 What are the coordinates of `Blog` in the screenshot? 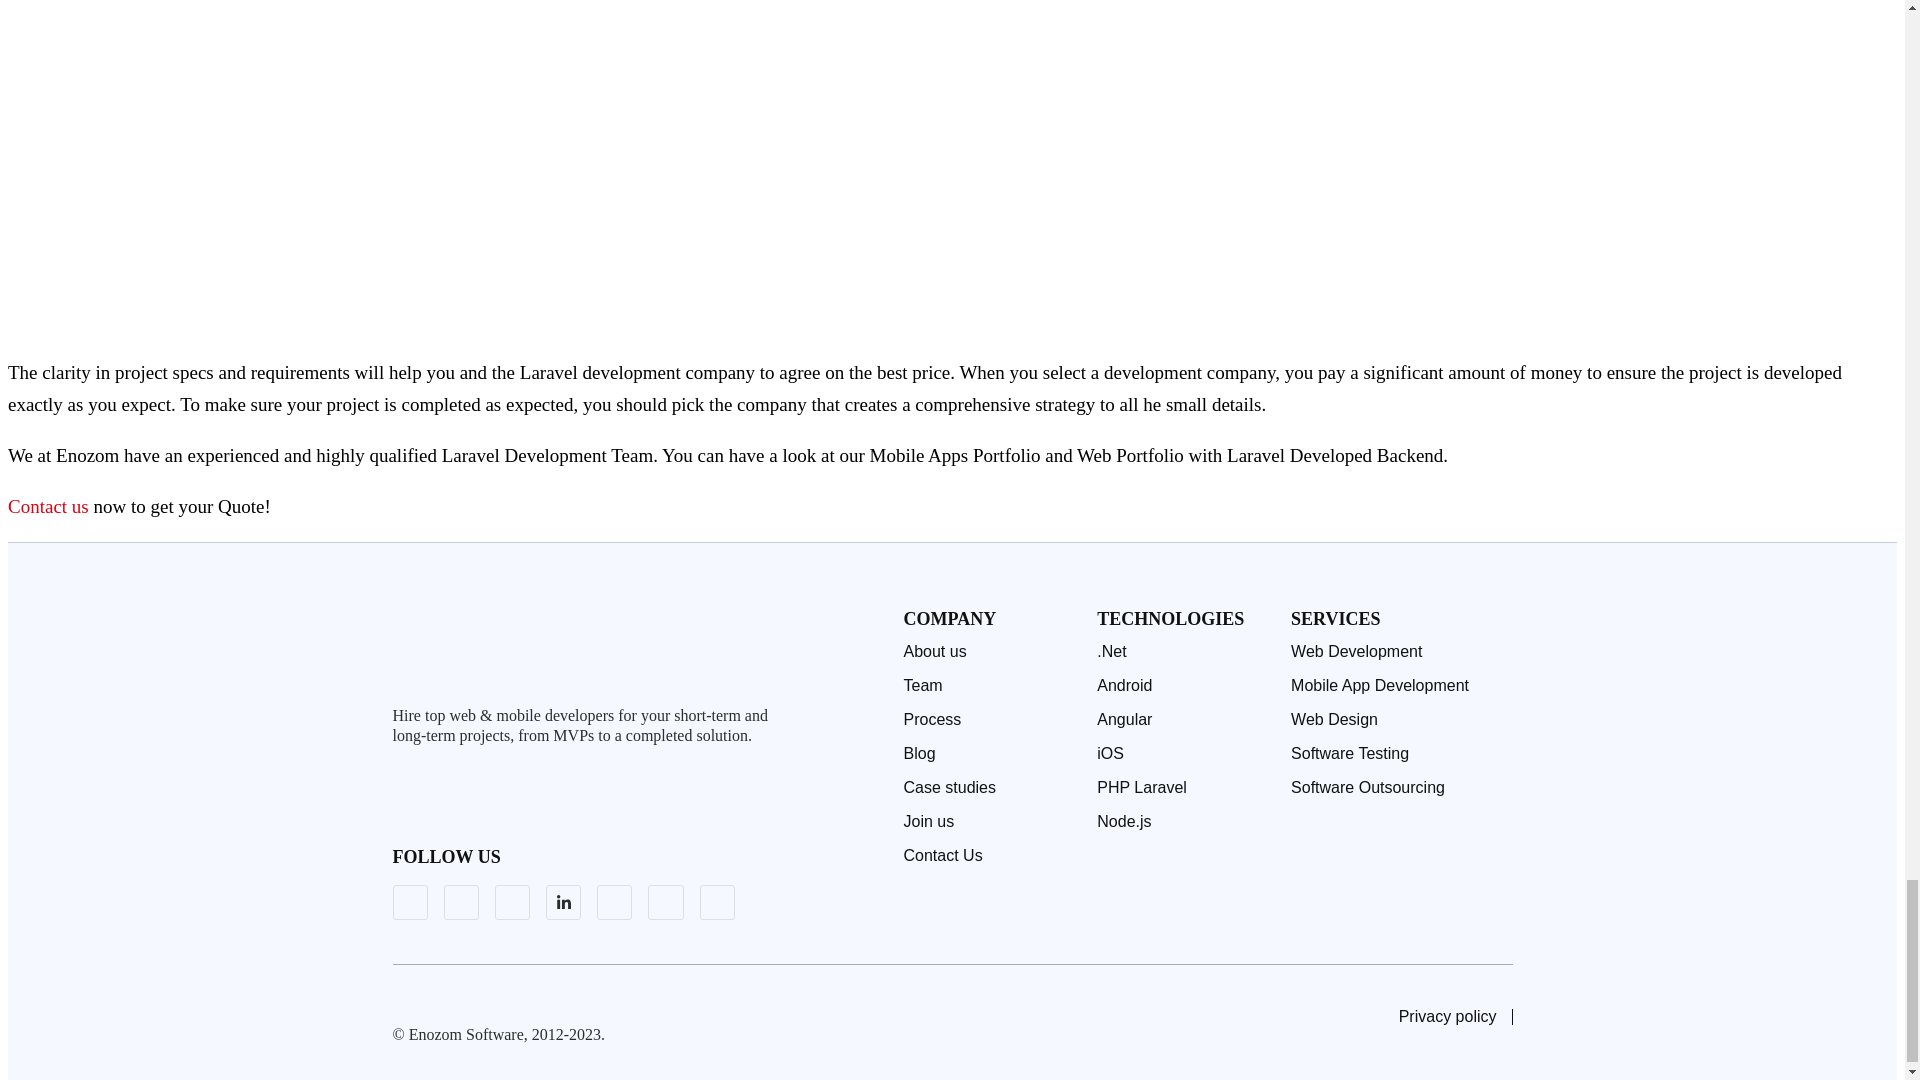 It's located at (990, 754).